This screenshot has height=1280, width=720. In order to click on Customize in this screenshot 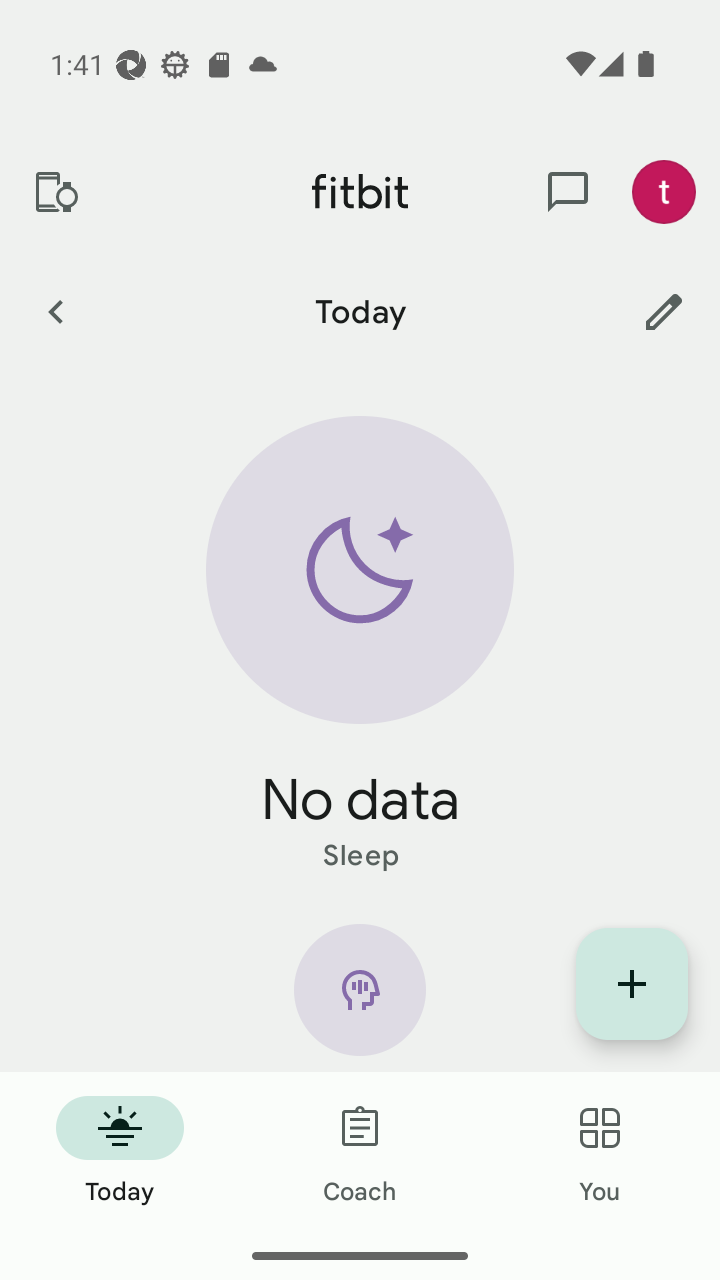, I will do `click(664, 311)`.